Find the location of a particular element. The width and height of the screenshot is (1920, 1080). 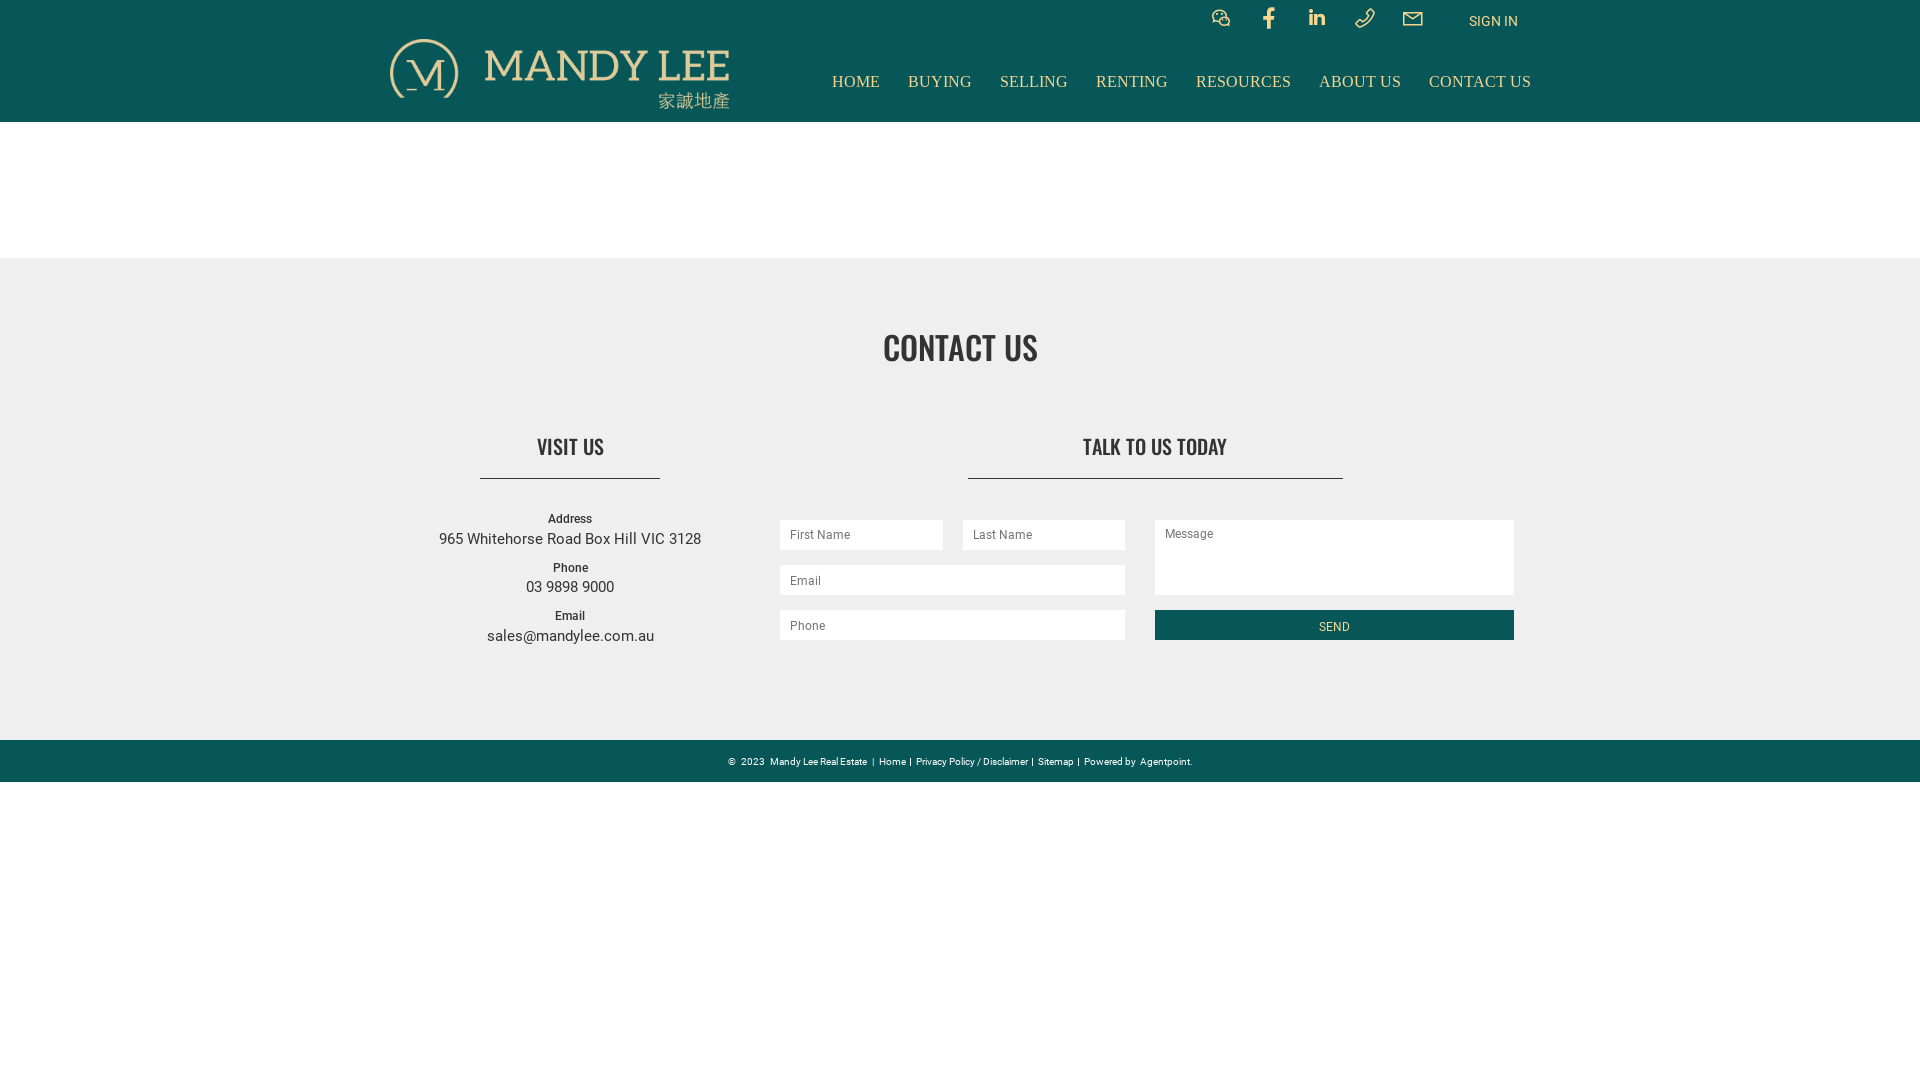

sales@mandylee.com.au is located at coordinates (570, 636).